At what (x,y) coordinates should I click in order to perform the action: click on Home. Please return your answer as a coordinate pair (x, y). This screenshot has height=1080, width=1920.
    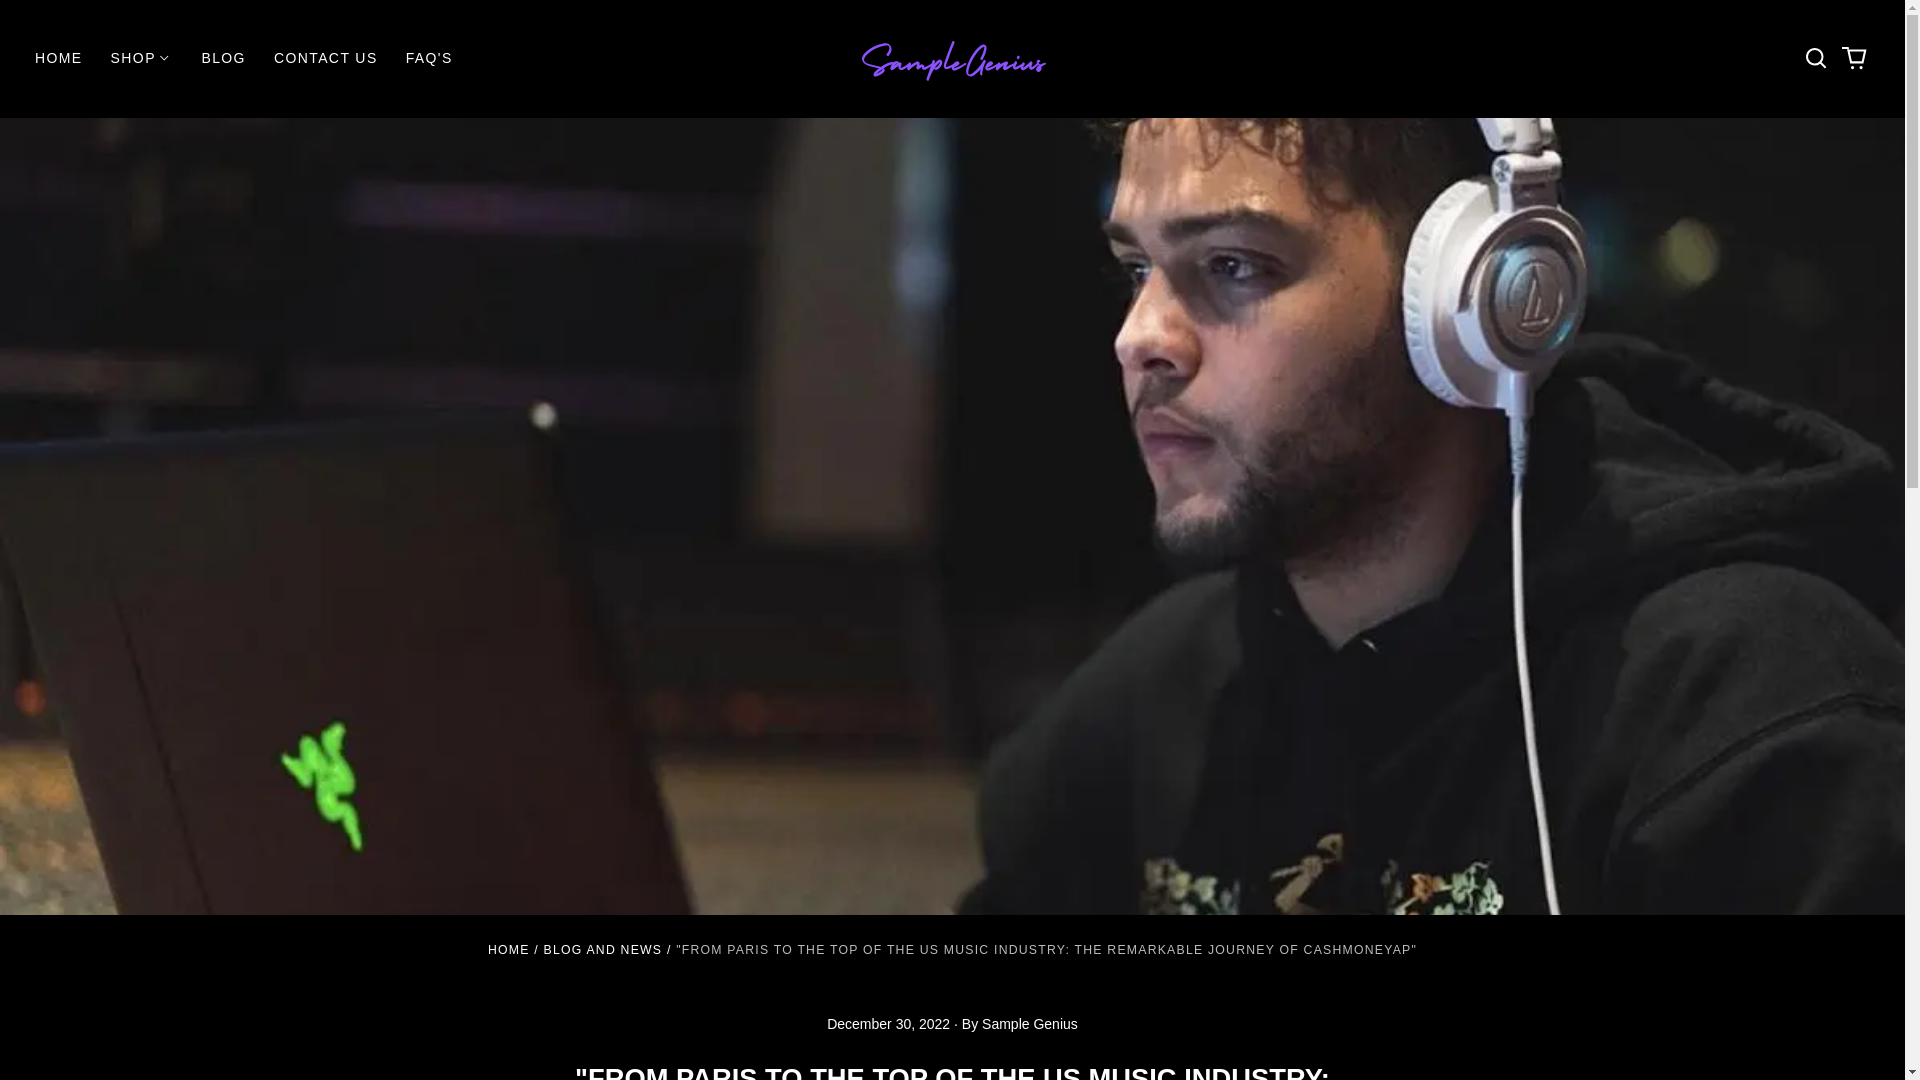
    Looking at the image, I should click on (508, 949).